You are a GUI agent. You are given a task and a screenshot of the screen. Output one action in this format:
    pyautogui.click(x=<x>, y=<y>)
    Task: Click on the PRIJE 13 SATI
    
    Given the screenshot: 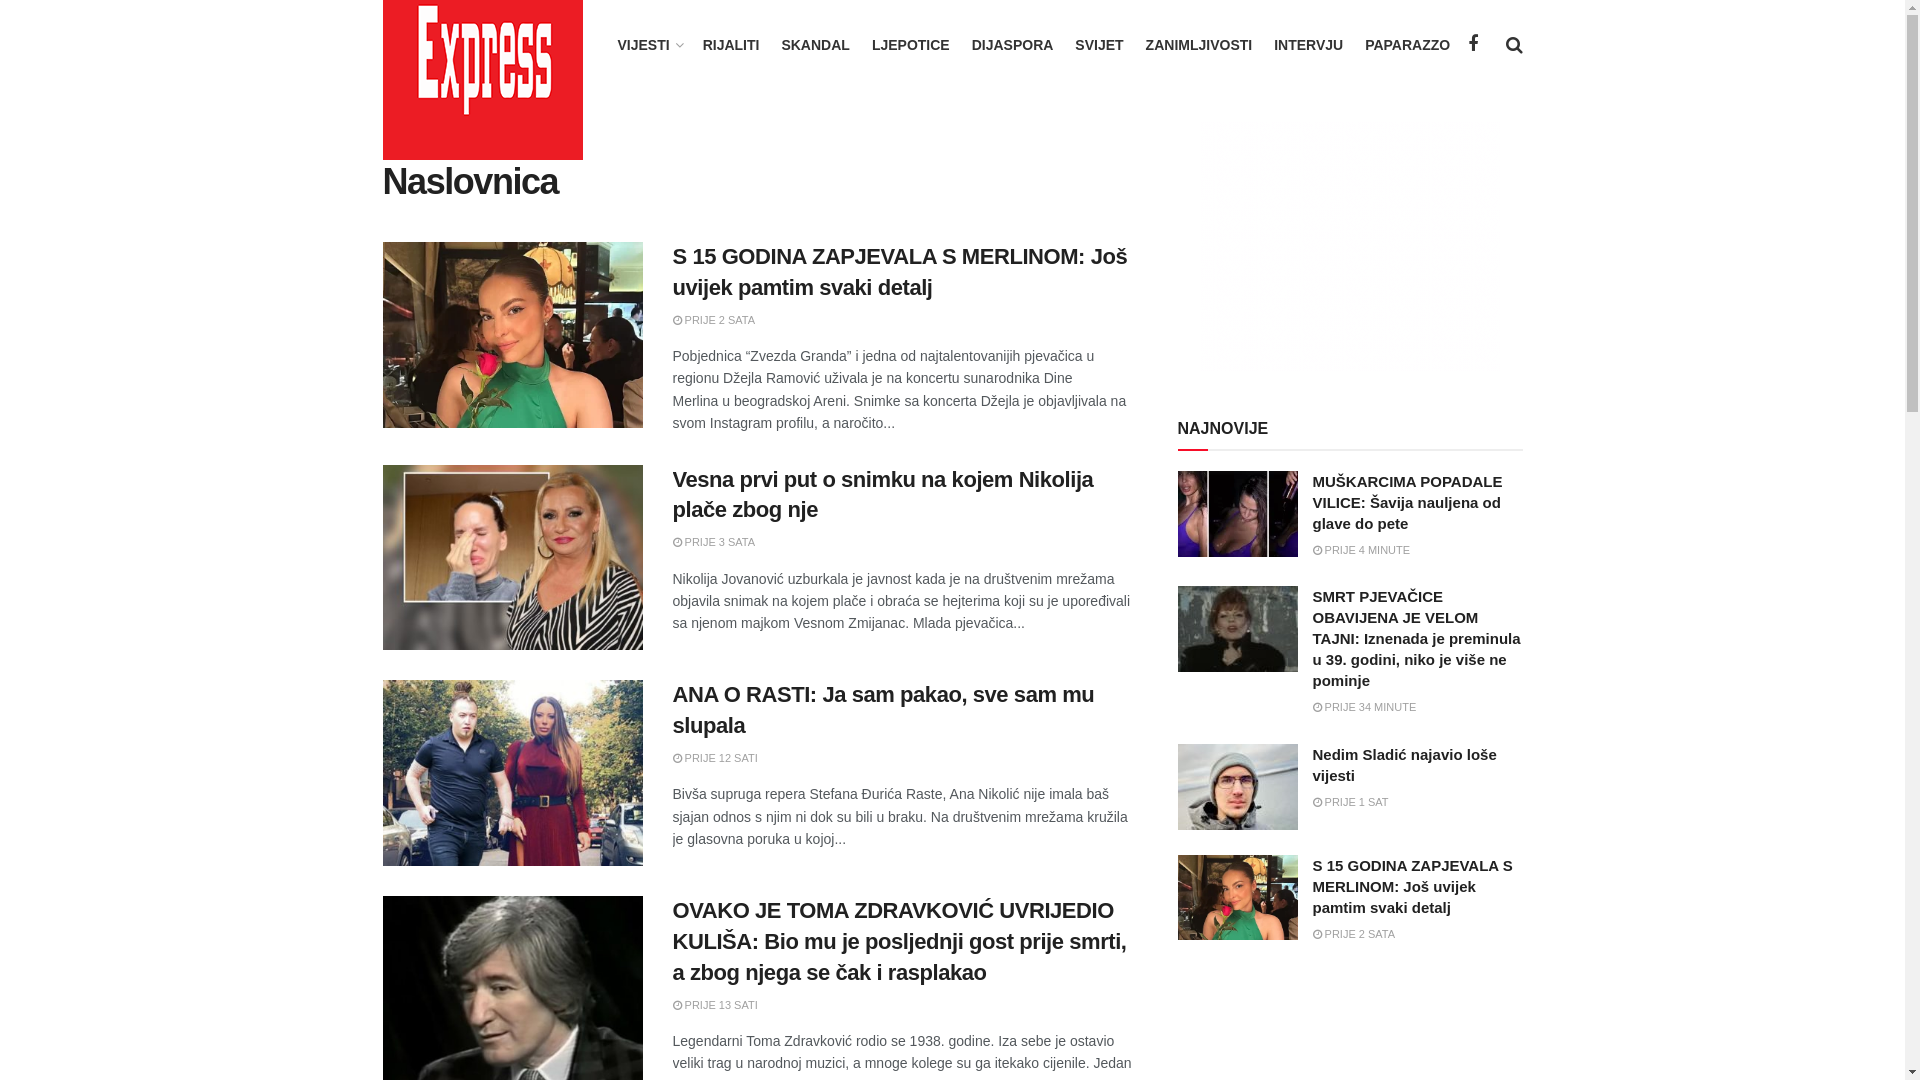 What is the action you would take?
    pyautogui.click(x=714, y=1005)
    